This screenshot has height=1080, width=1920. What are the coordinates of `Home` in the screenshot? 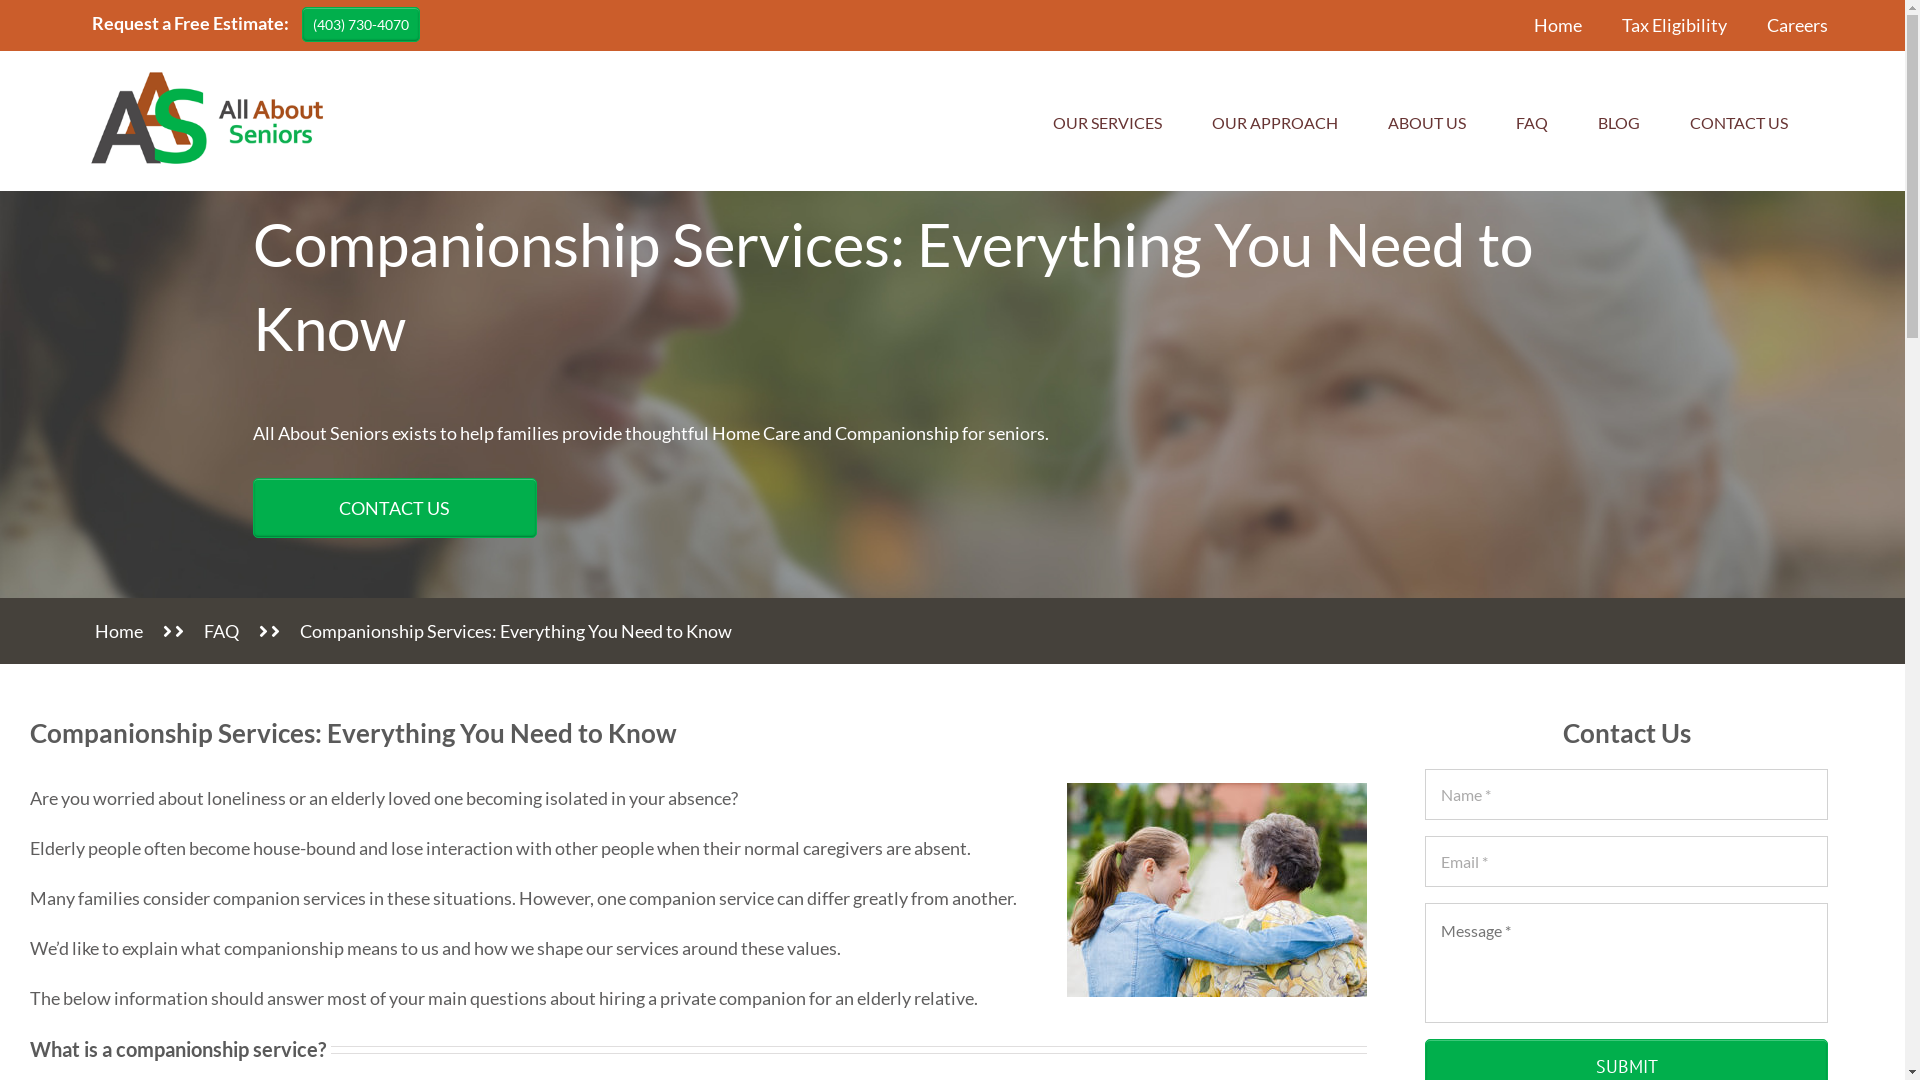 It's located at (1516, 101).